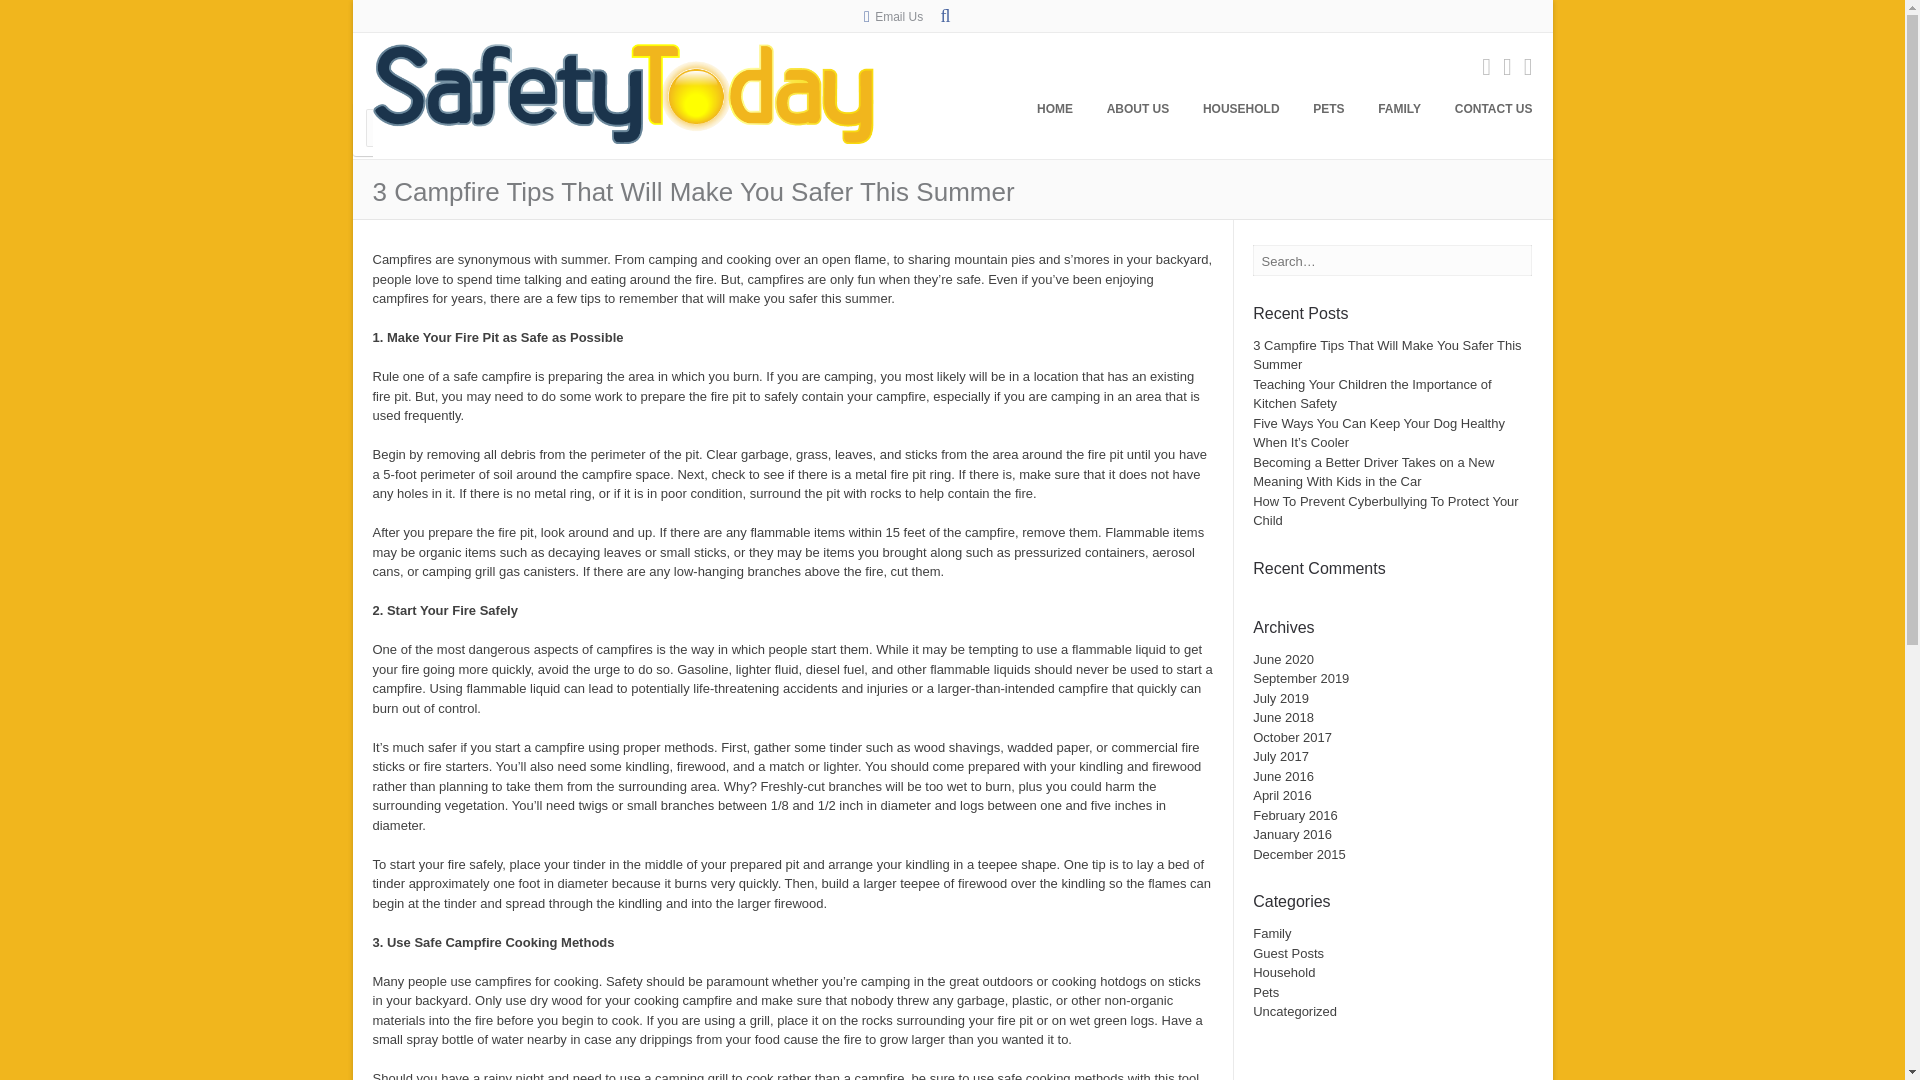  Describe the element at coordinates (1282, 796) in the screenshot. I see `April 2016` at that location.